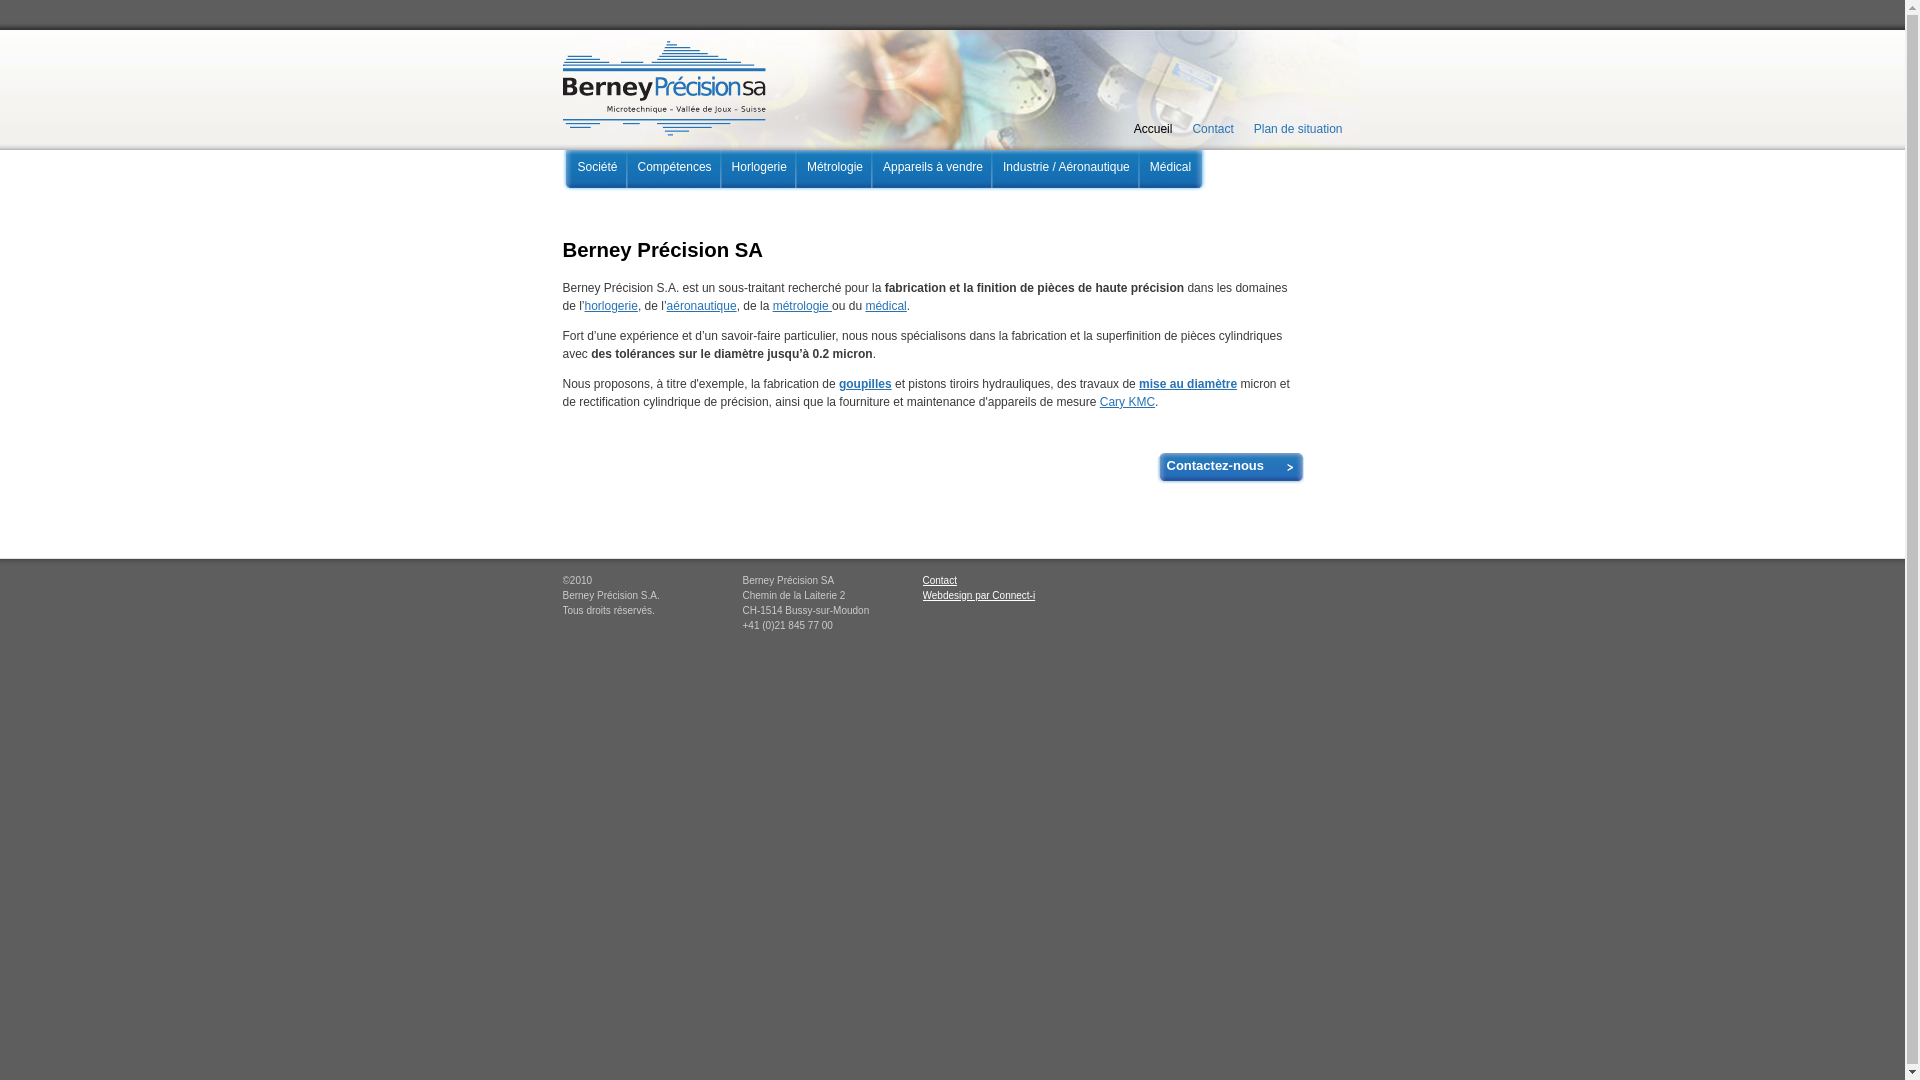 The width and height of the screenshot is (1920, 1080). I want to click on horlogerie, so click(612, 306).